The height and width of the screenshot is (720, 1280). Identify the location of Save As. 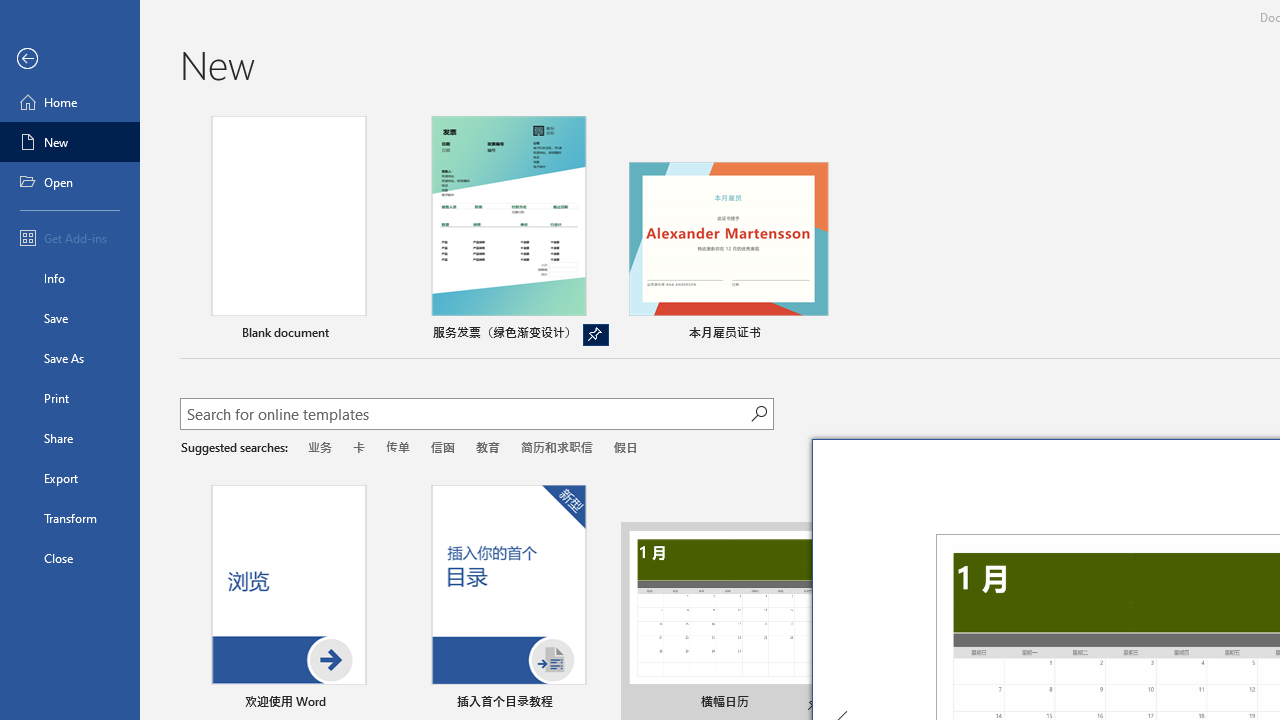
(70, 358).